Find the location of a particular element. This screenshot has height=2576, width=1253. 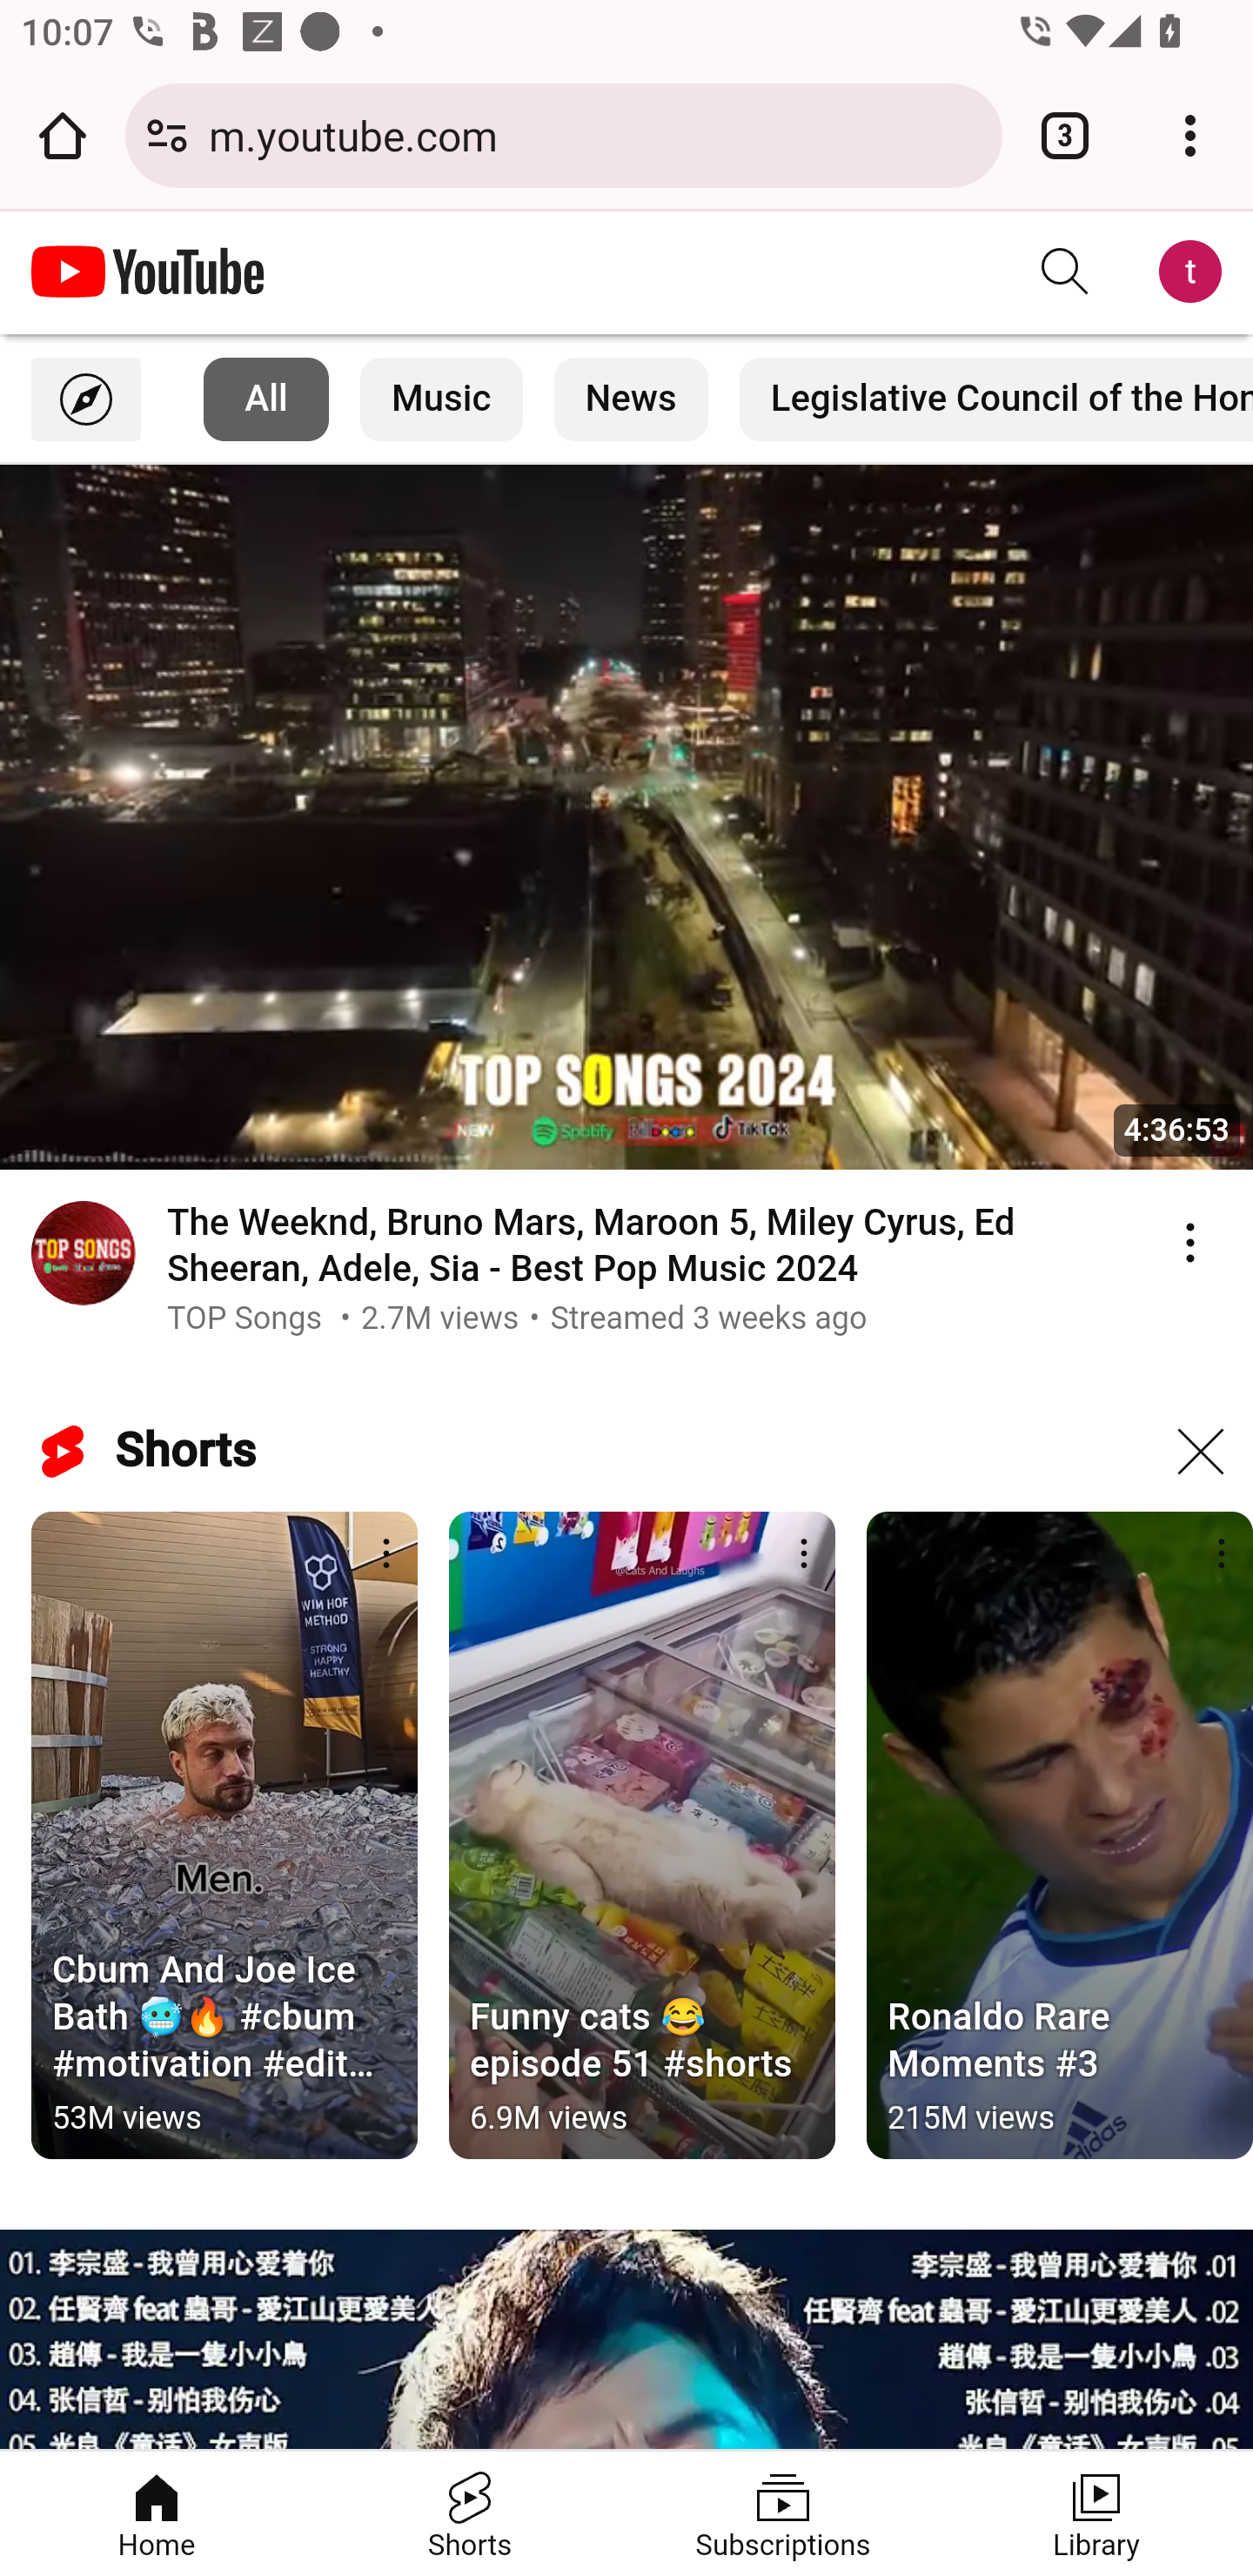

Search YouTube is located at coordinates (1065, 272).